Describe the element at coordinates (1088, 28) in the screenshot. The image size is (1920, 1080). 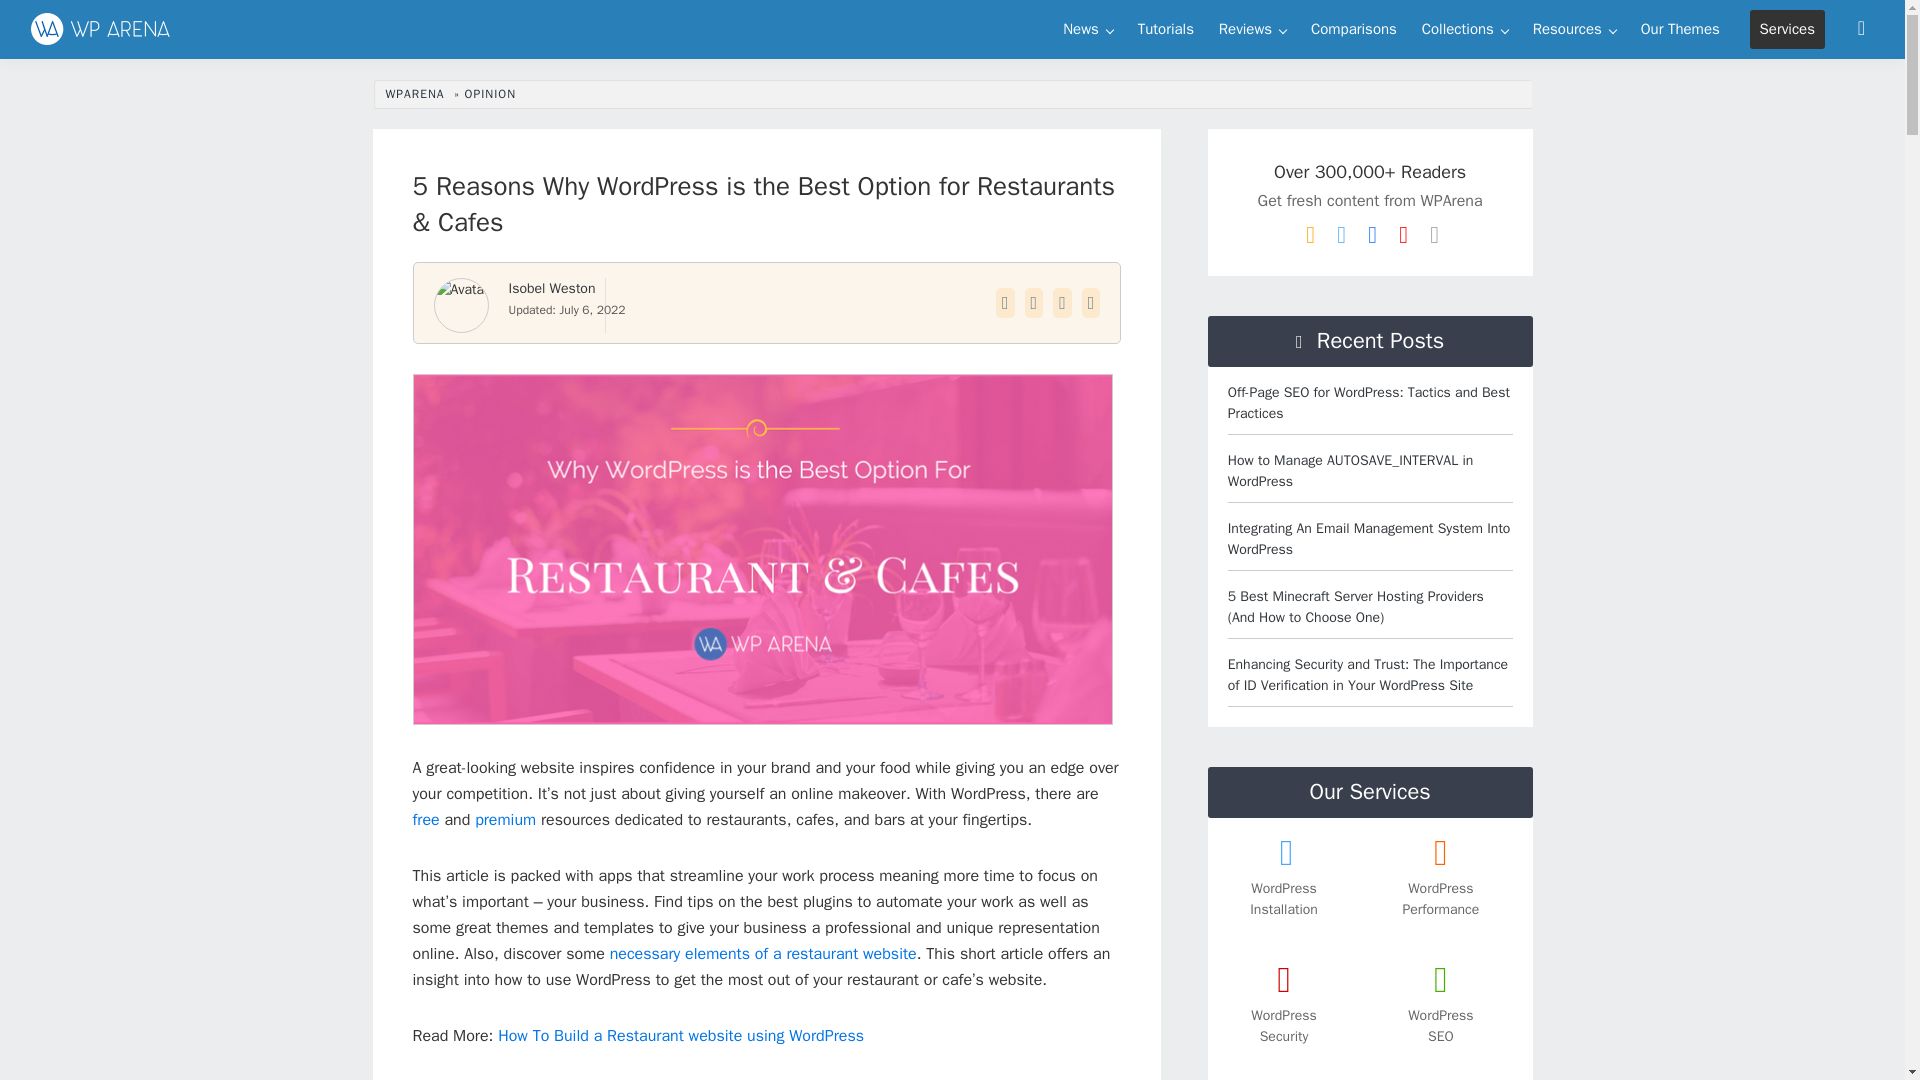
I see `WordPress News` at that location.